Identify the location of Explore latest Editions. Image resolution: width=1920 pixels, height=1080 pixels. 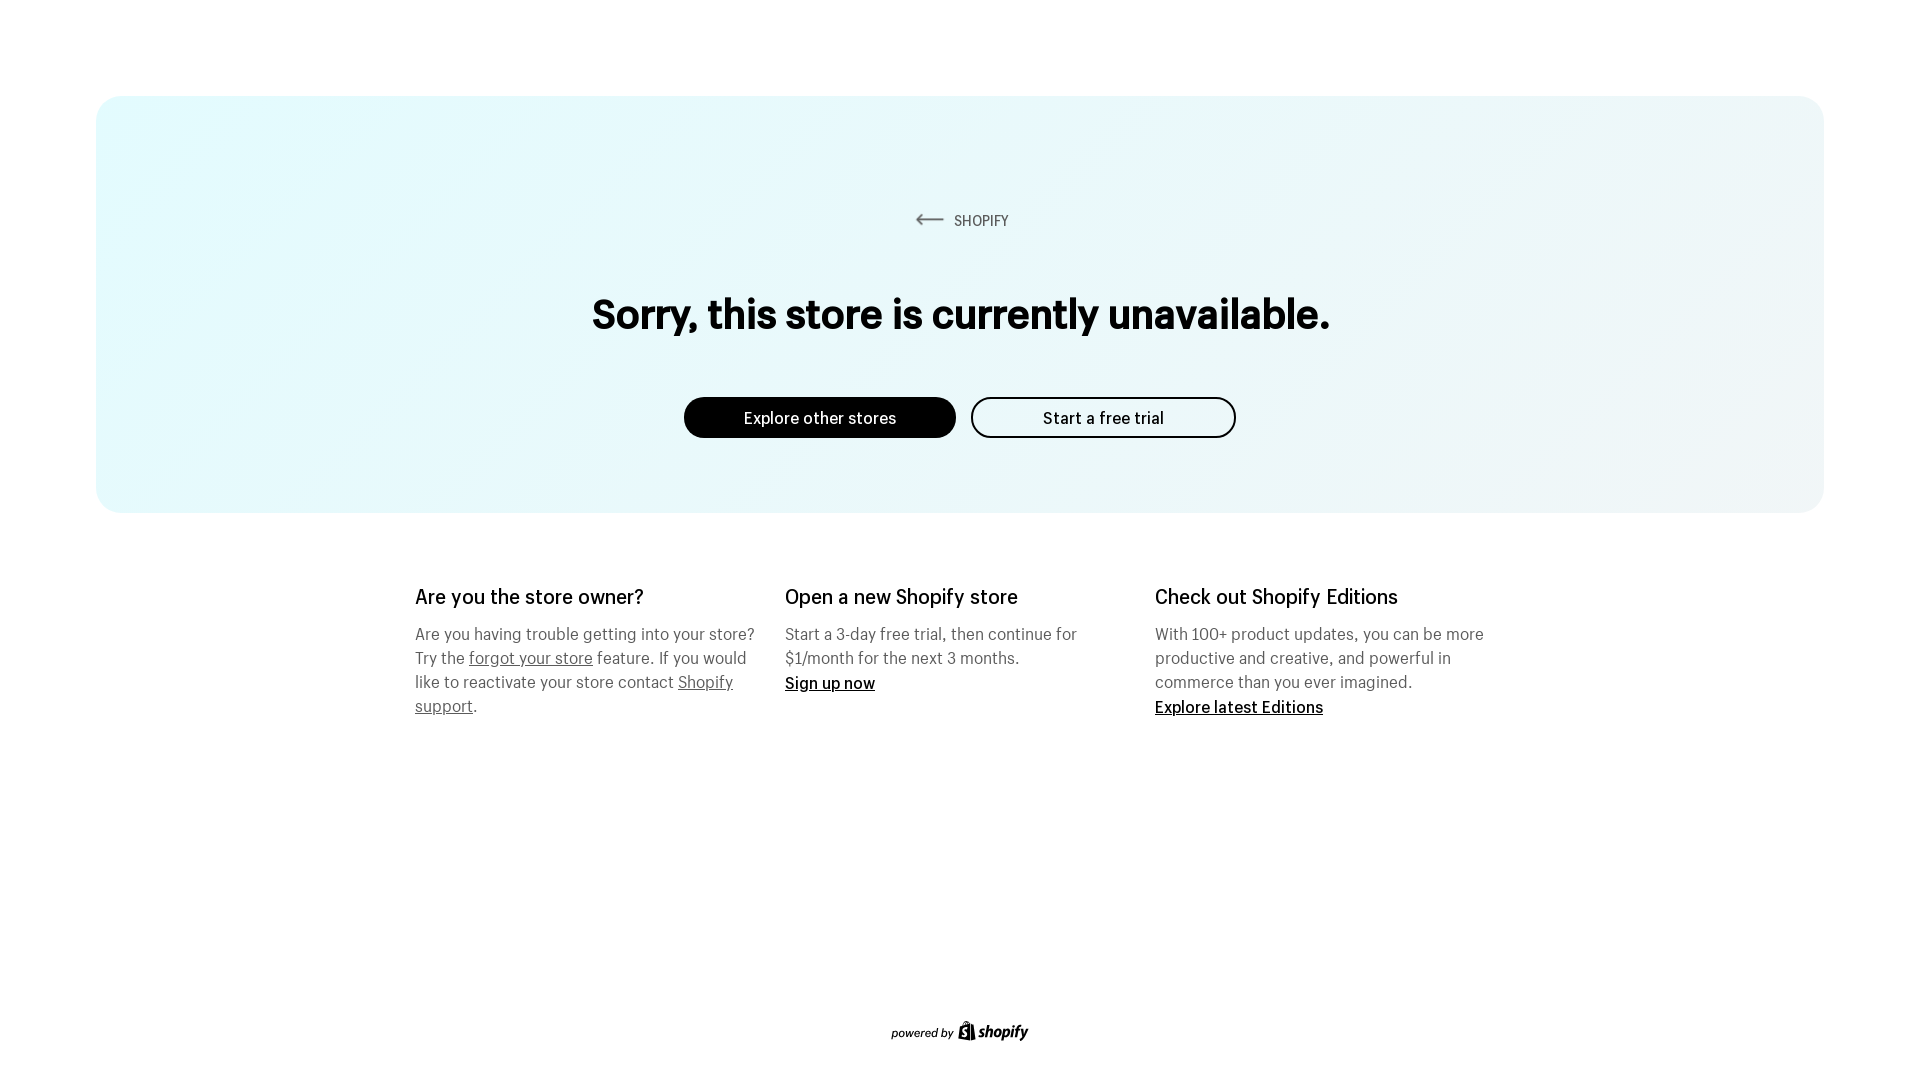
(1239, 706).